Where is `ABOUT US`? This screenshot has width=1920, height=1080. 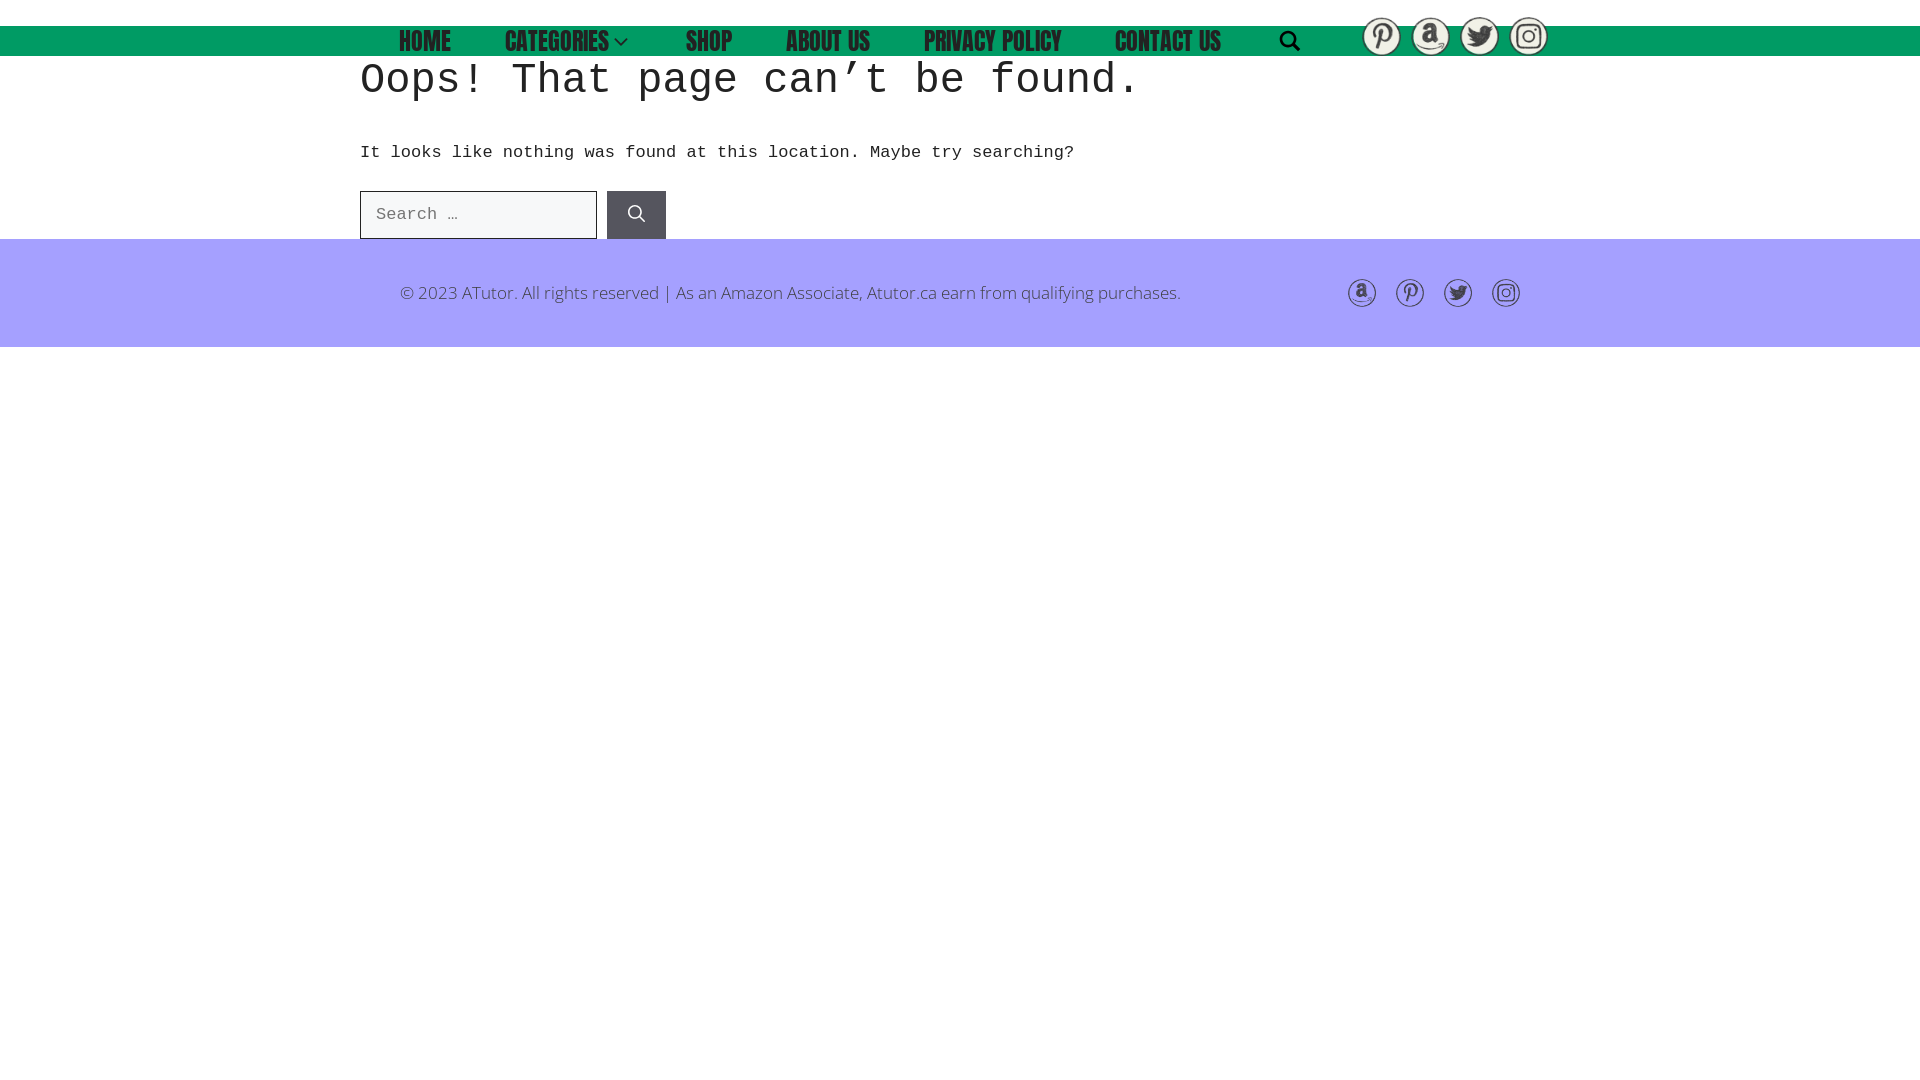 ABOUT US is located at coordinates (828, 41).